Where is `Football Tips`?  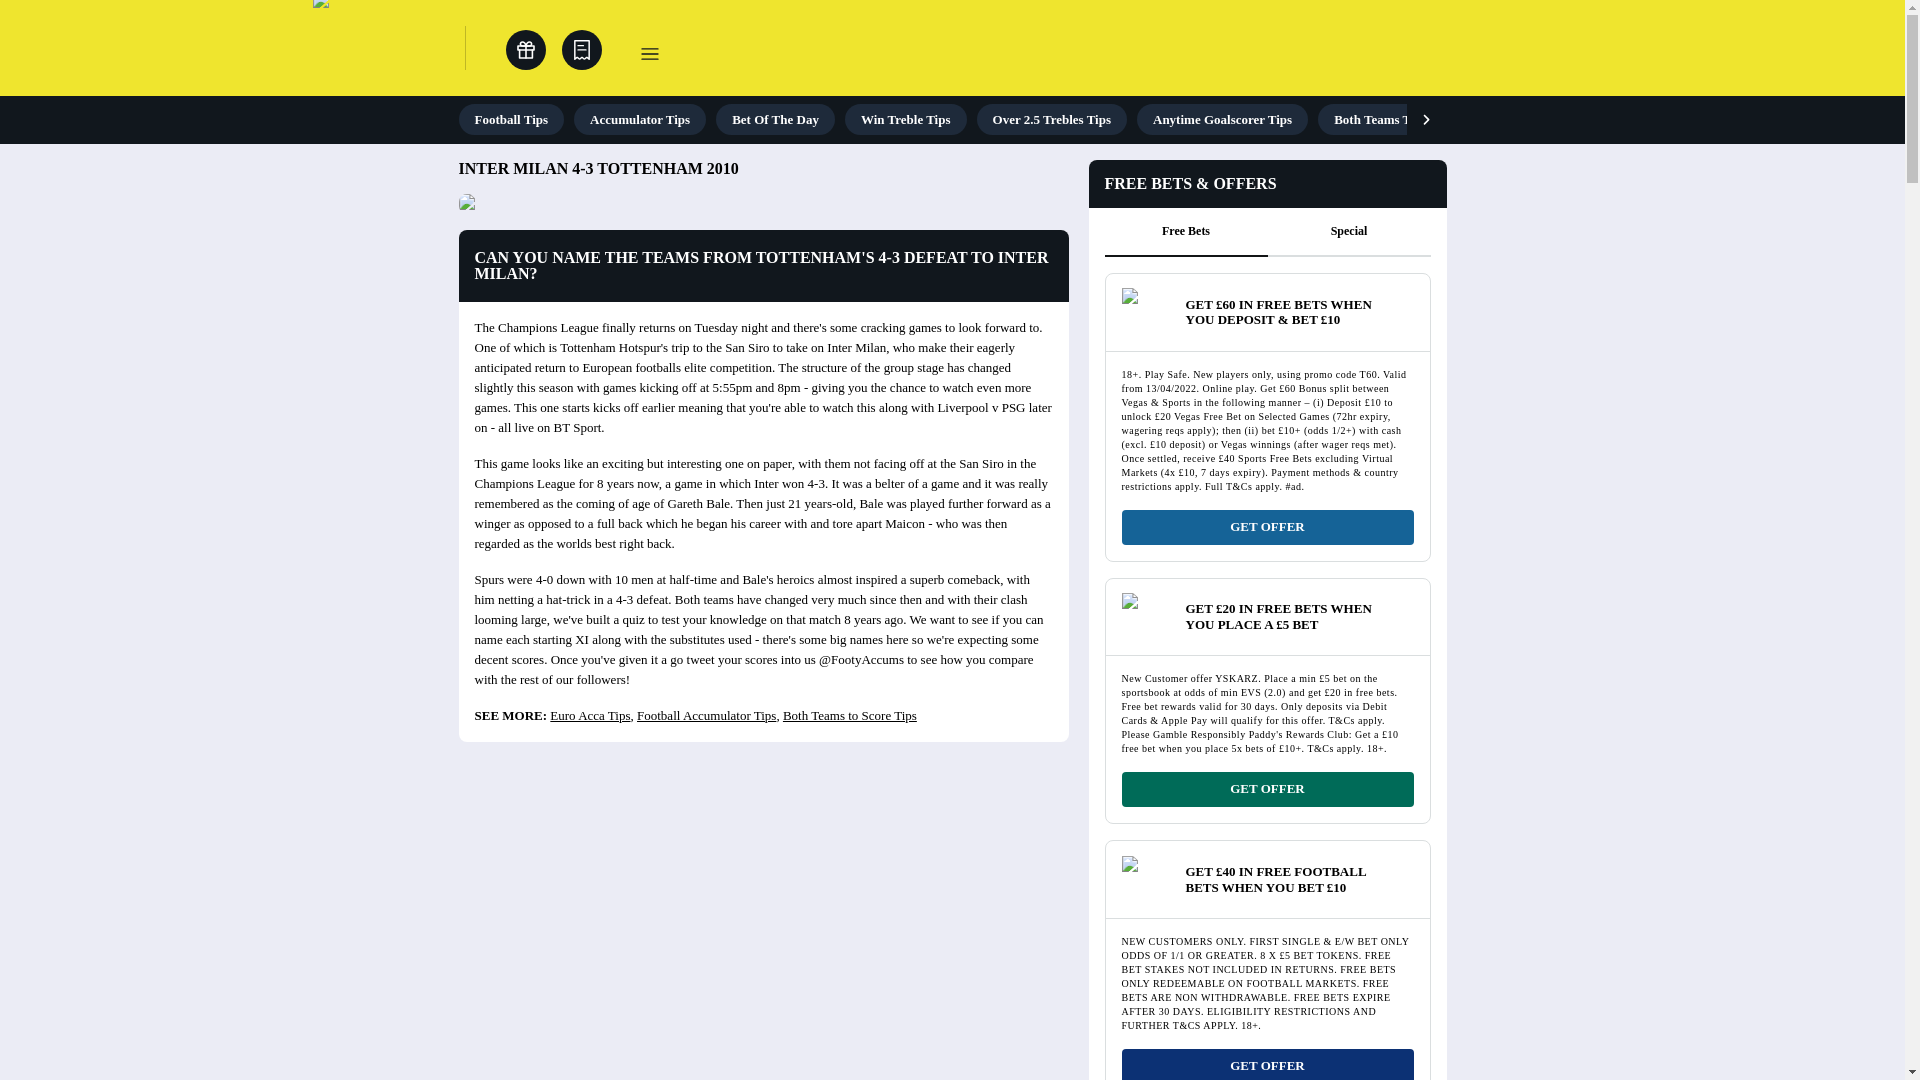
Football Tips is located at coordinates (511, 119).